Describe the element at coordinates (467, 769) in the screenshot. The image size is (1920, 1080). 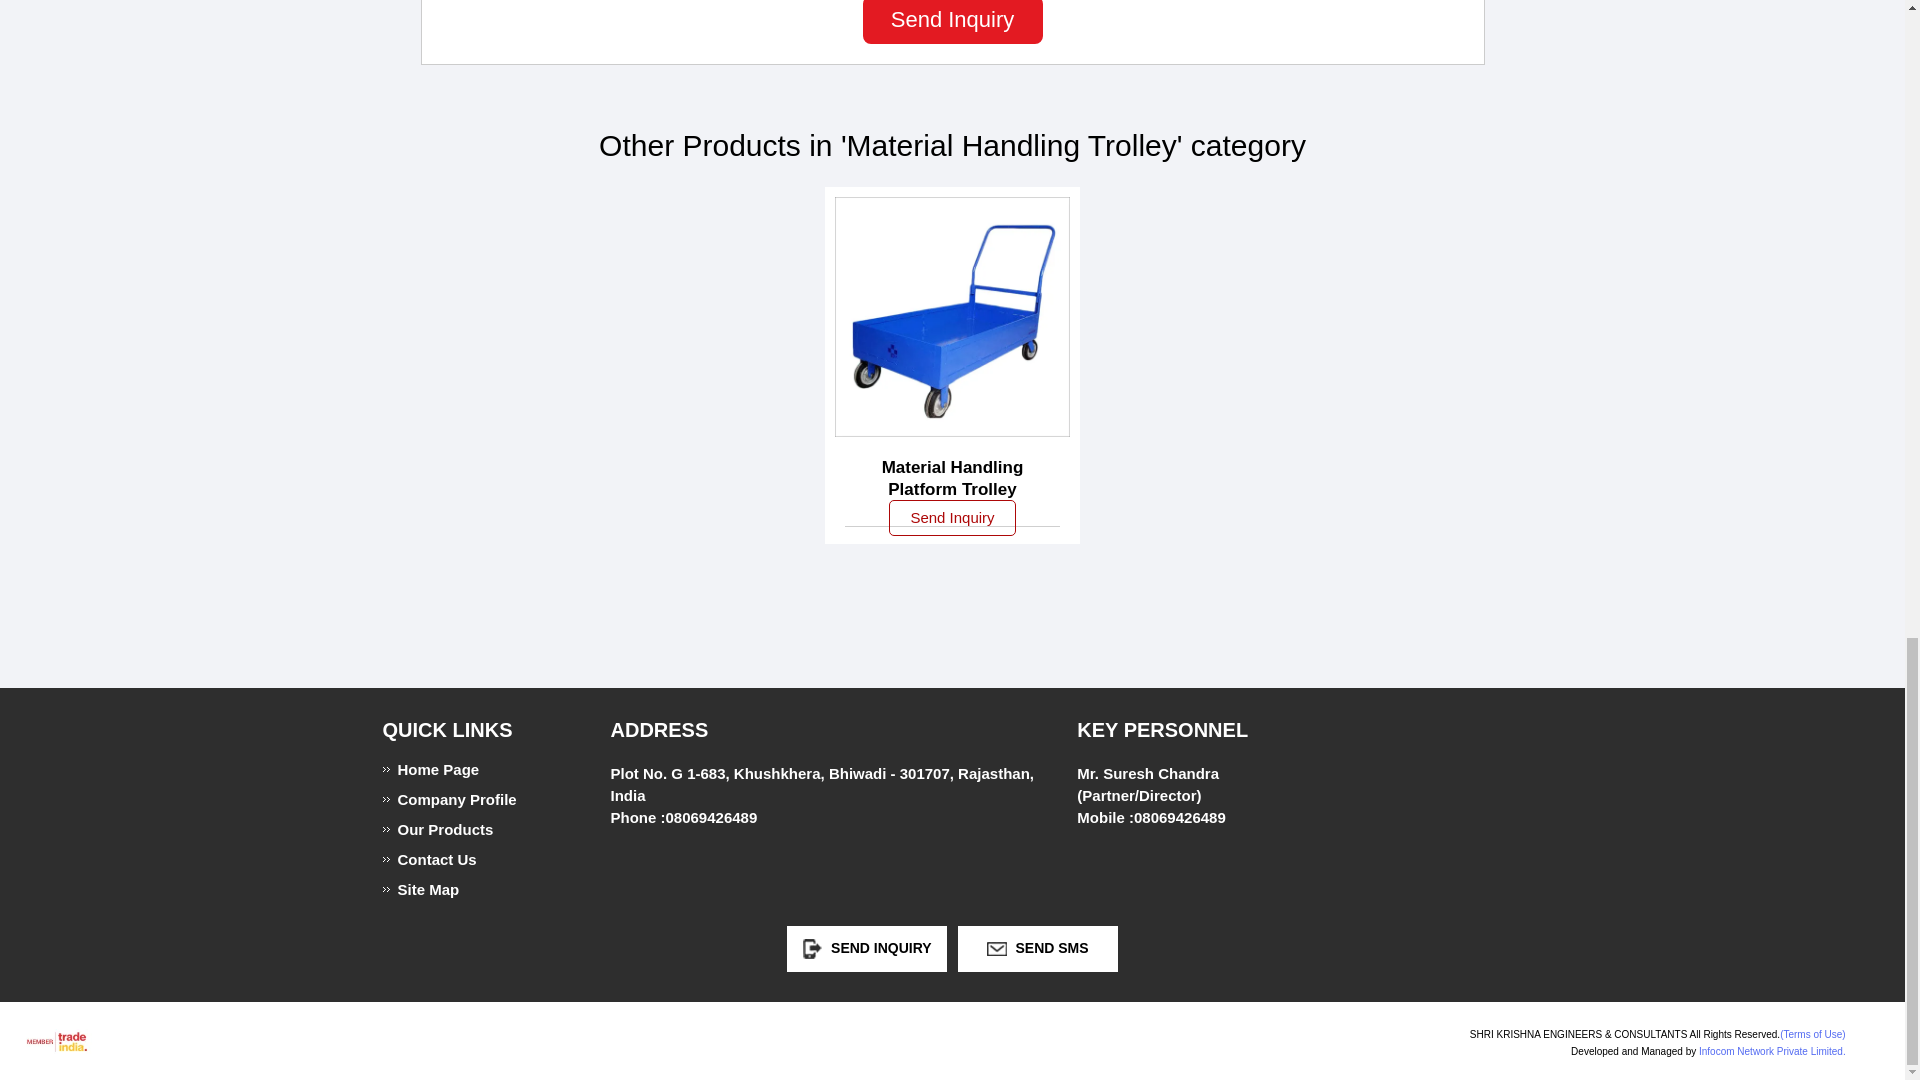
I see `Home Page` at that location.